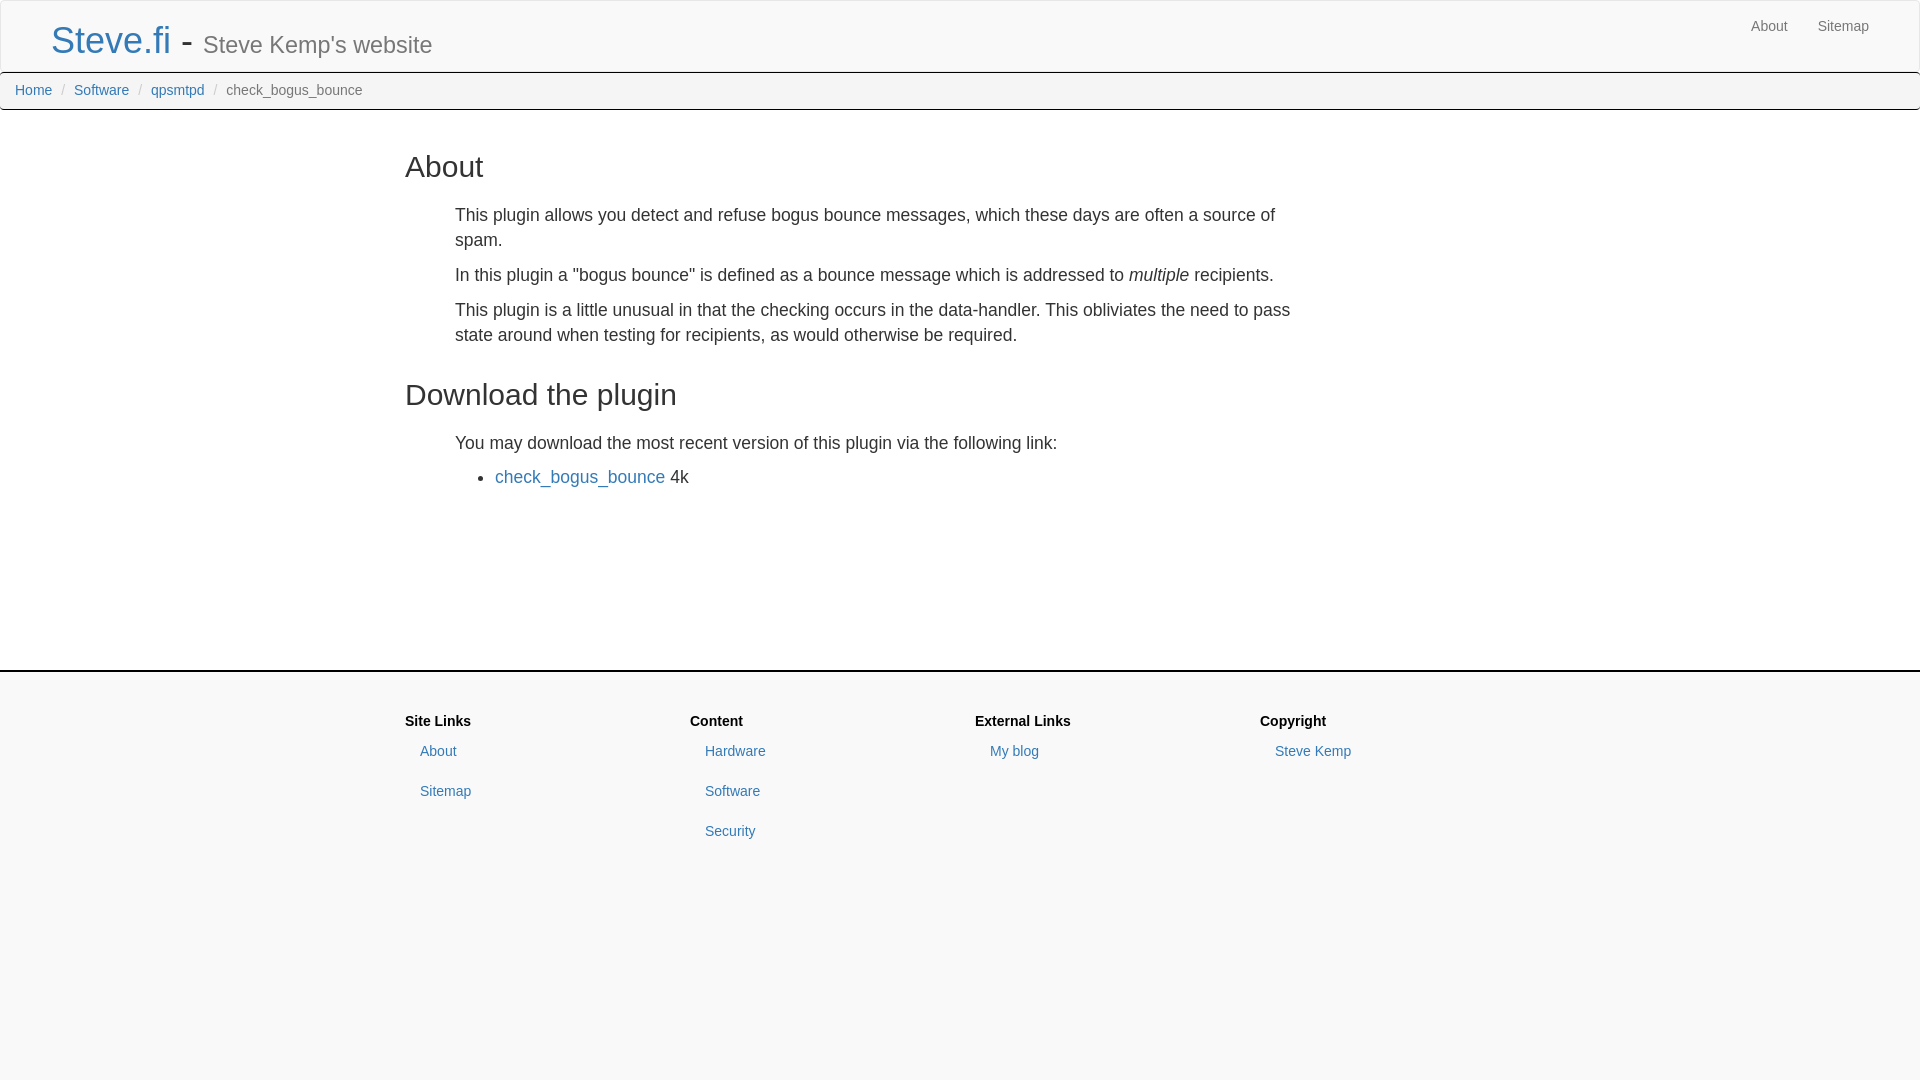  What do you see at coordinates (532, 792) in the screenshot?
I see `Sitemap` at bounding box center [532, 792].